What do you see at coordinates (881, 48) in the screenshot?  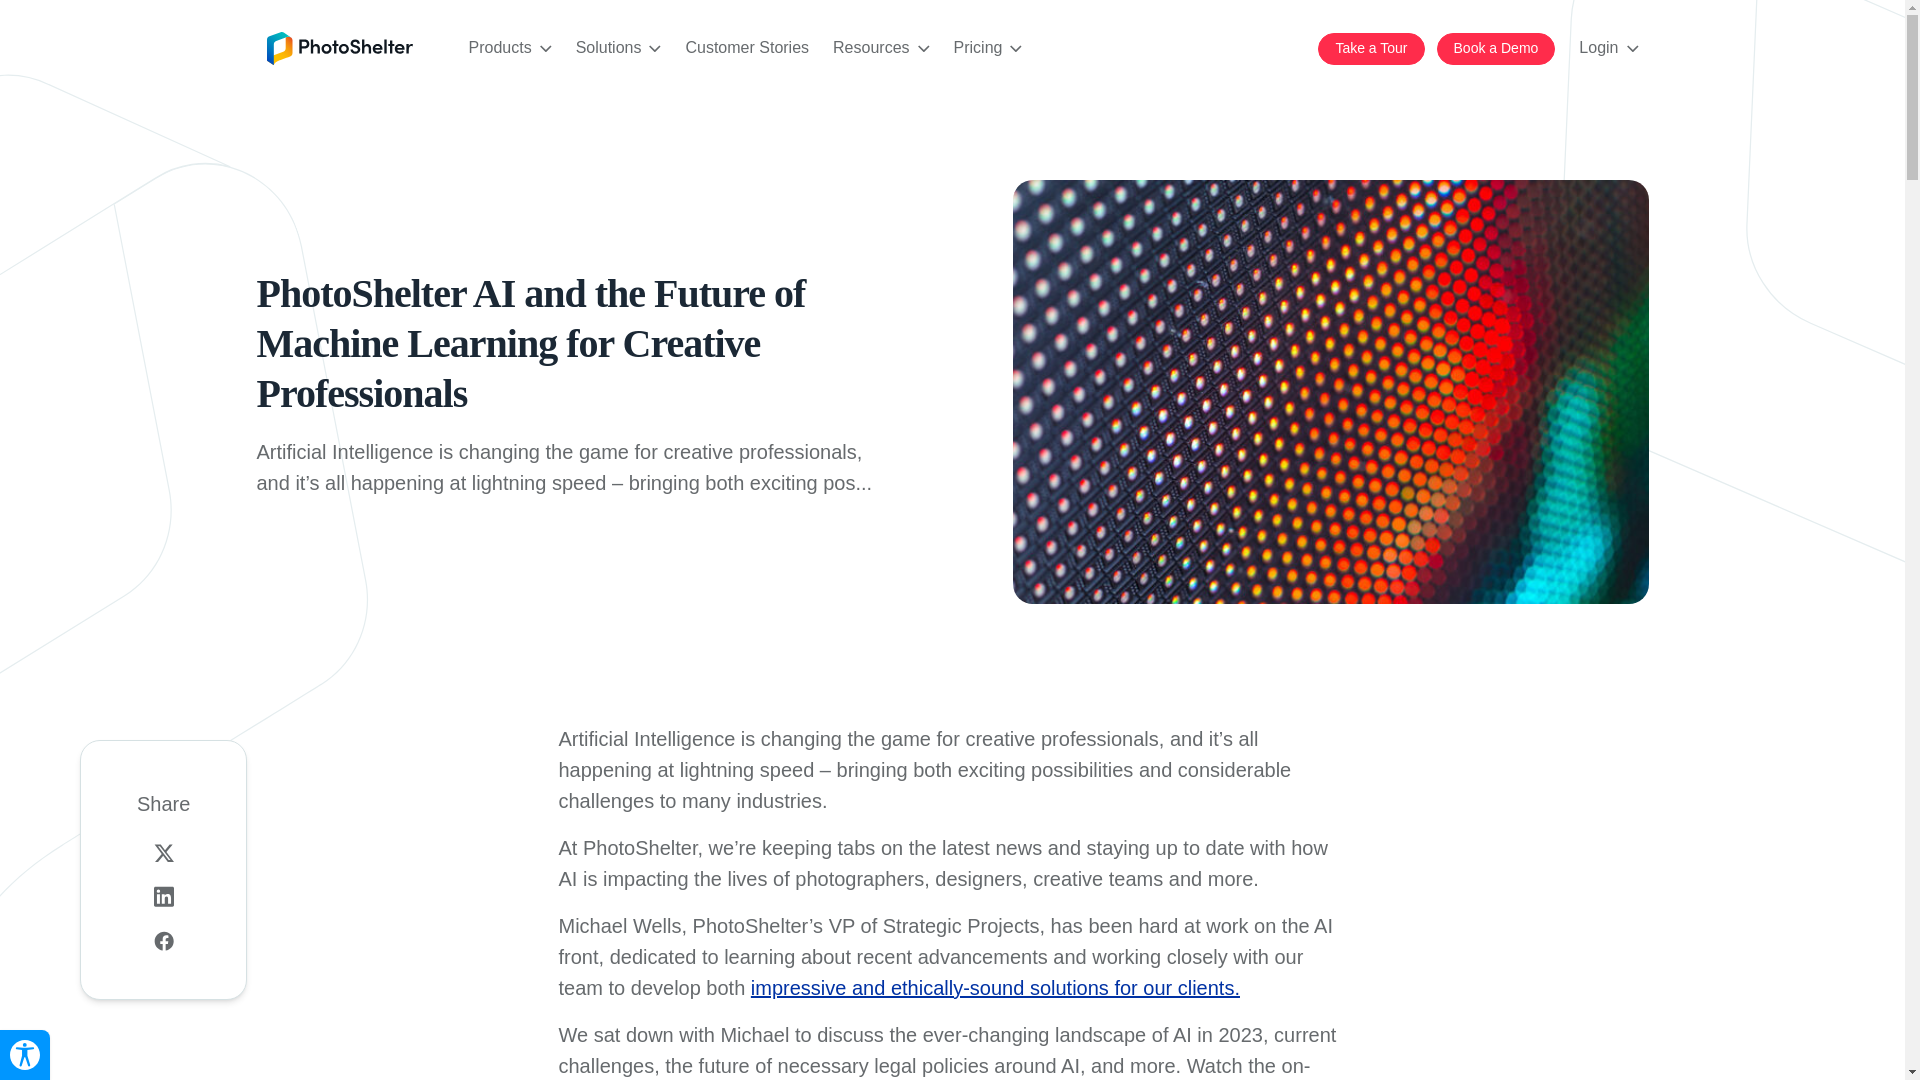 I see `Resources` at bounding box center [881, 48].